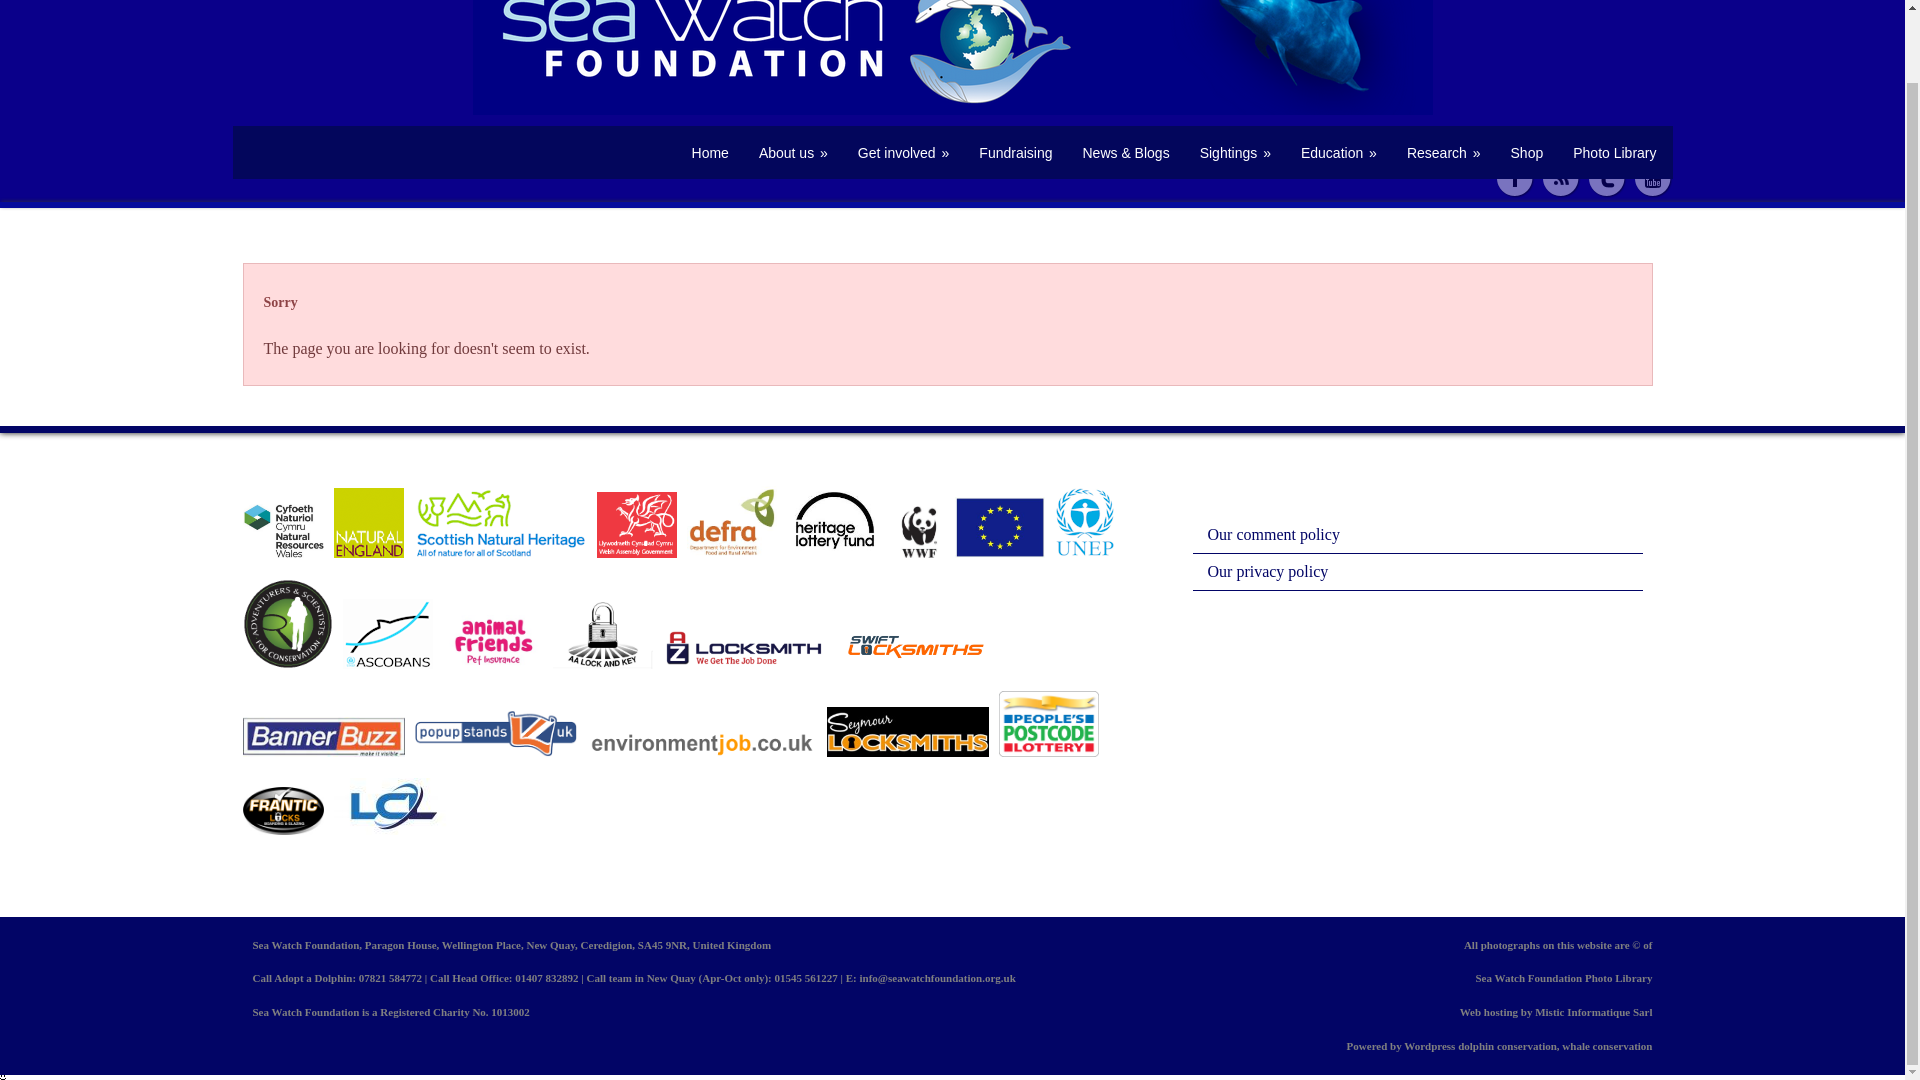 Image resolution: width=1920 pixels, height=1080 pixels. Describe the element at coordinates (793, 153) in the screenshot. I see `About Sea Watch Foundation` at that location.